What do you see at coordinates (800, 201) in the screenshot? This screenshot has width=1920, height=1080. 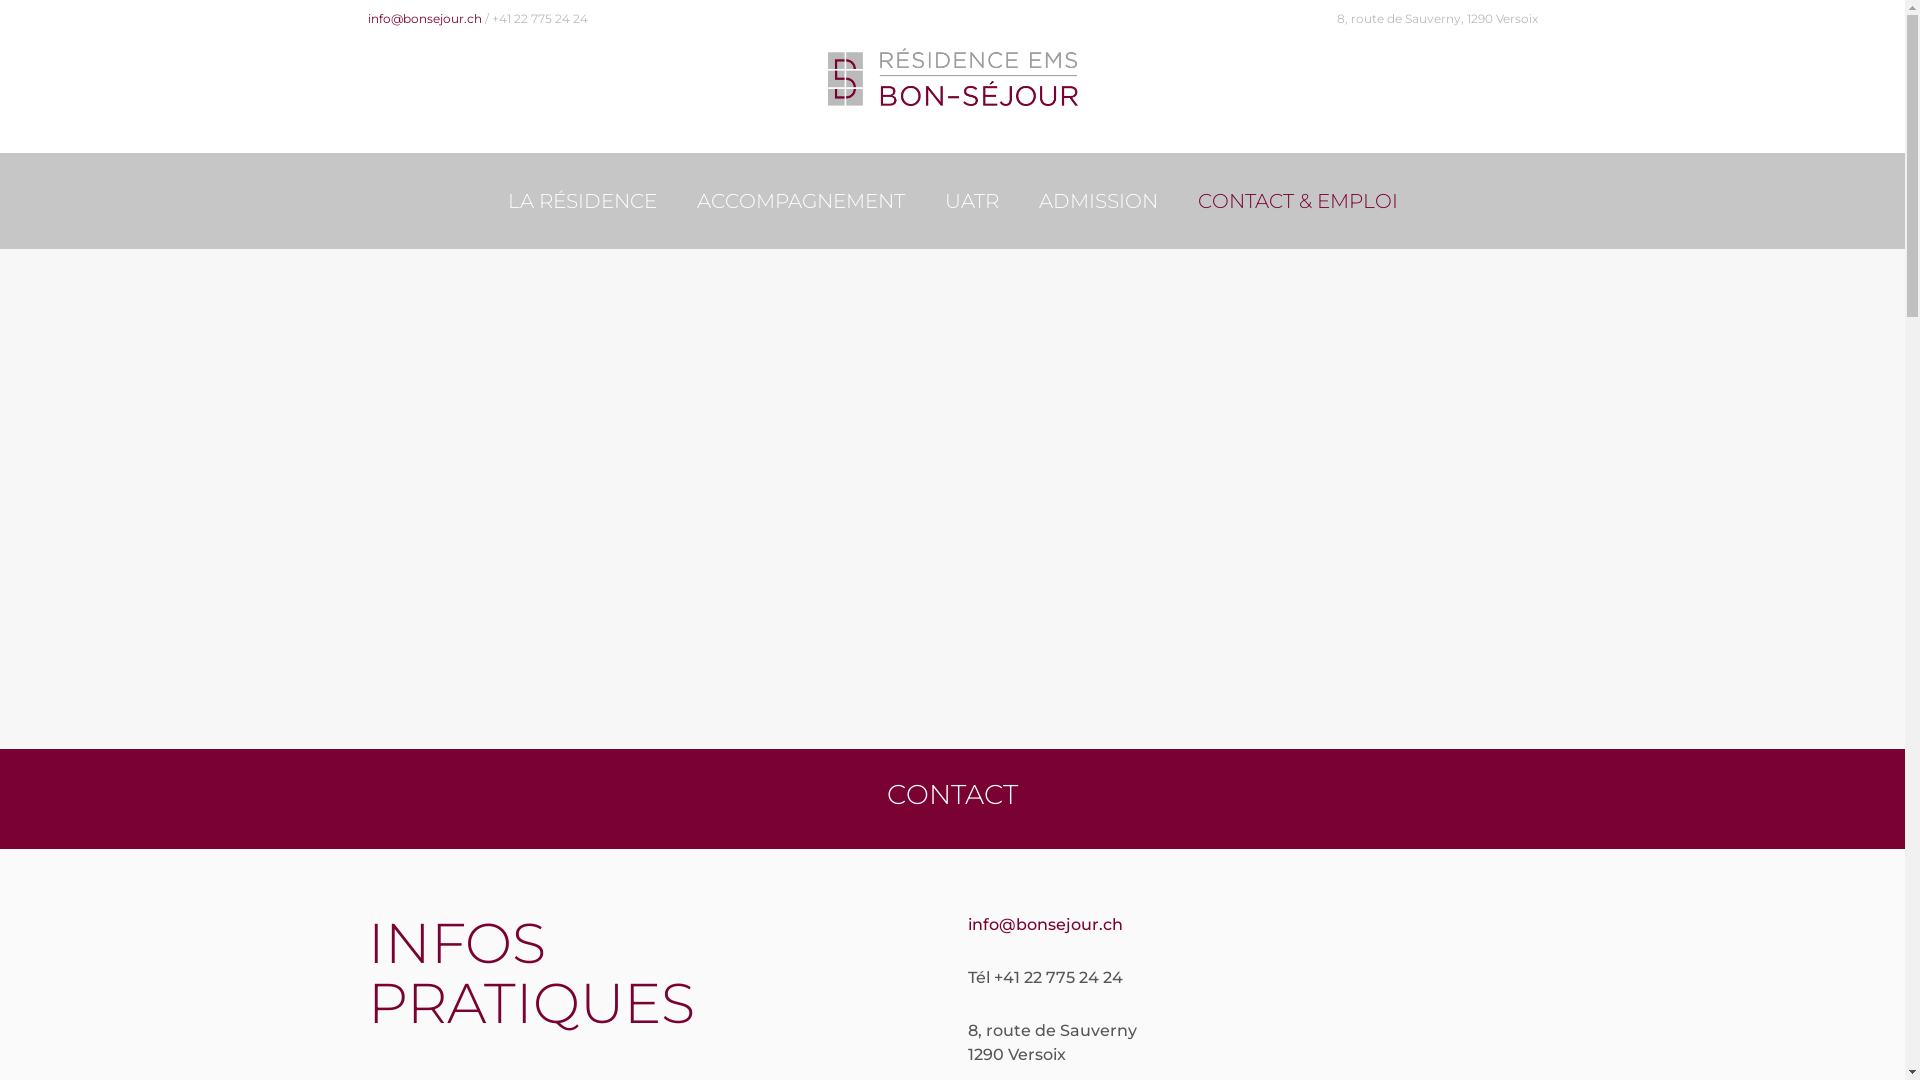 I see `ACCOMPAGNEMENT` at bounding box center [800, 201].